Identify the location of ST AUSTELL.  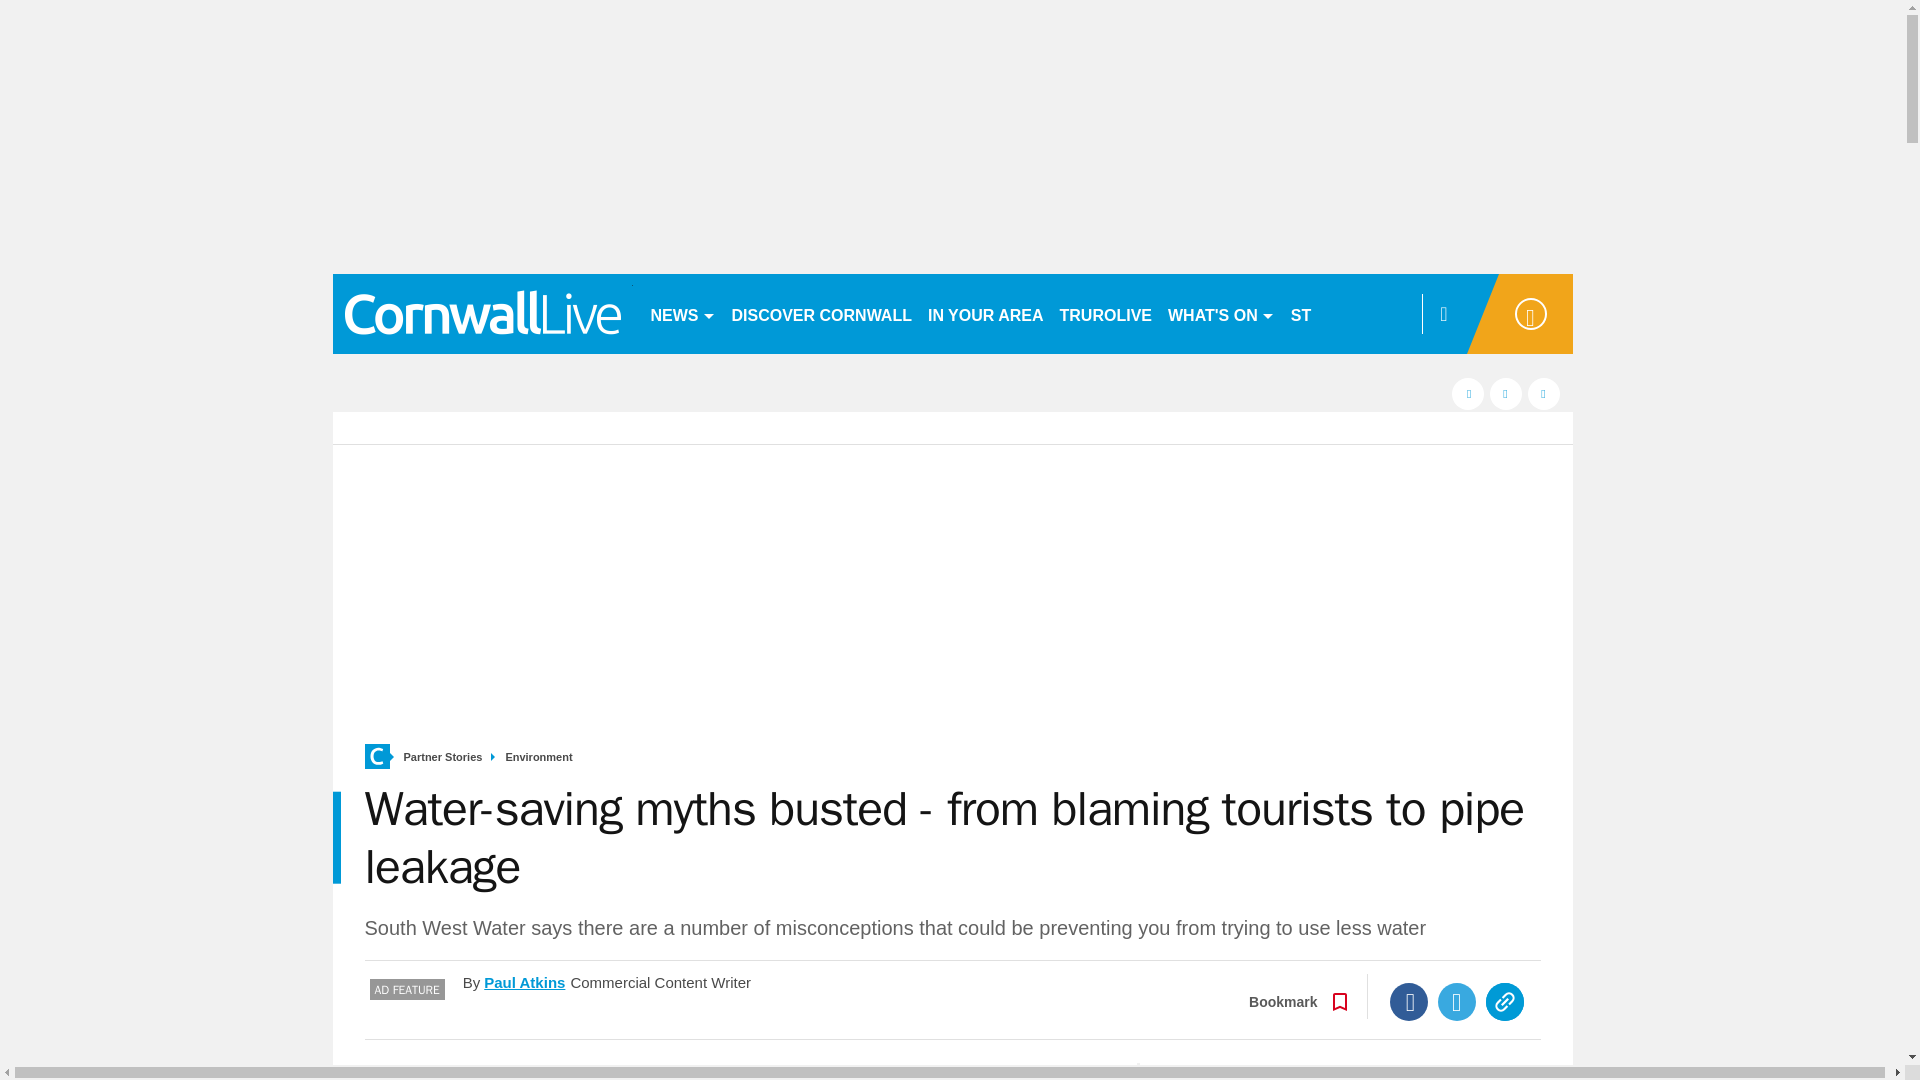
(1340, 314).